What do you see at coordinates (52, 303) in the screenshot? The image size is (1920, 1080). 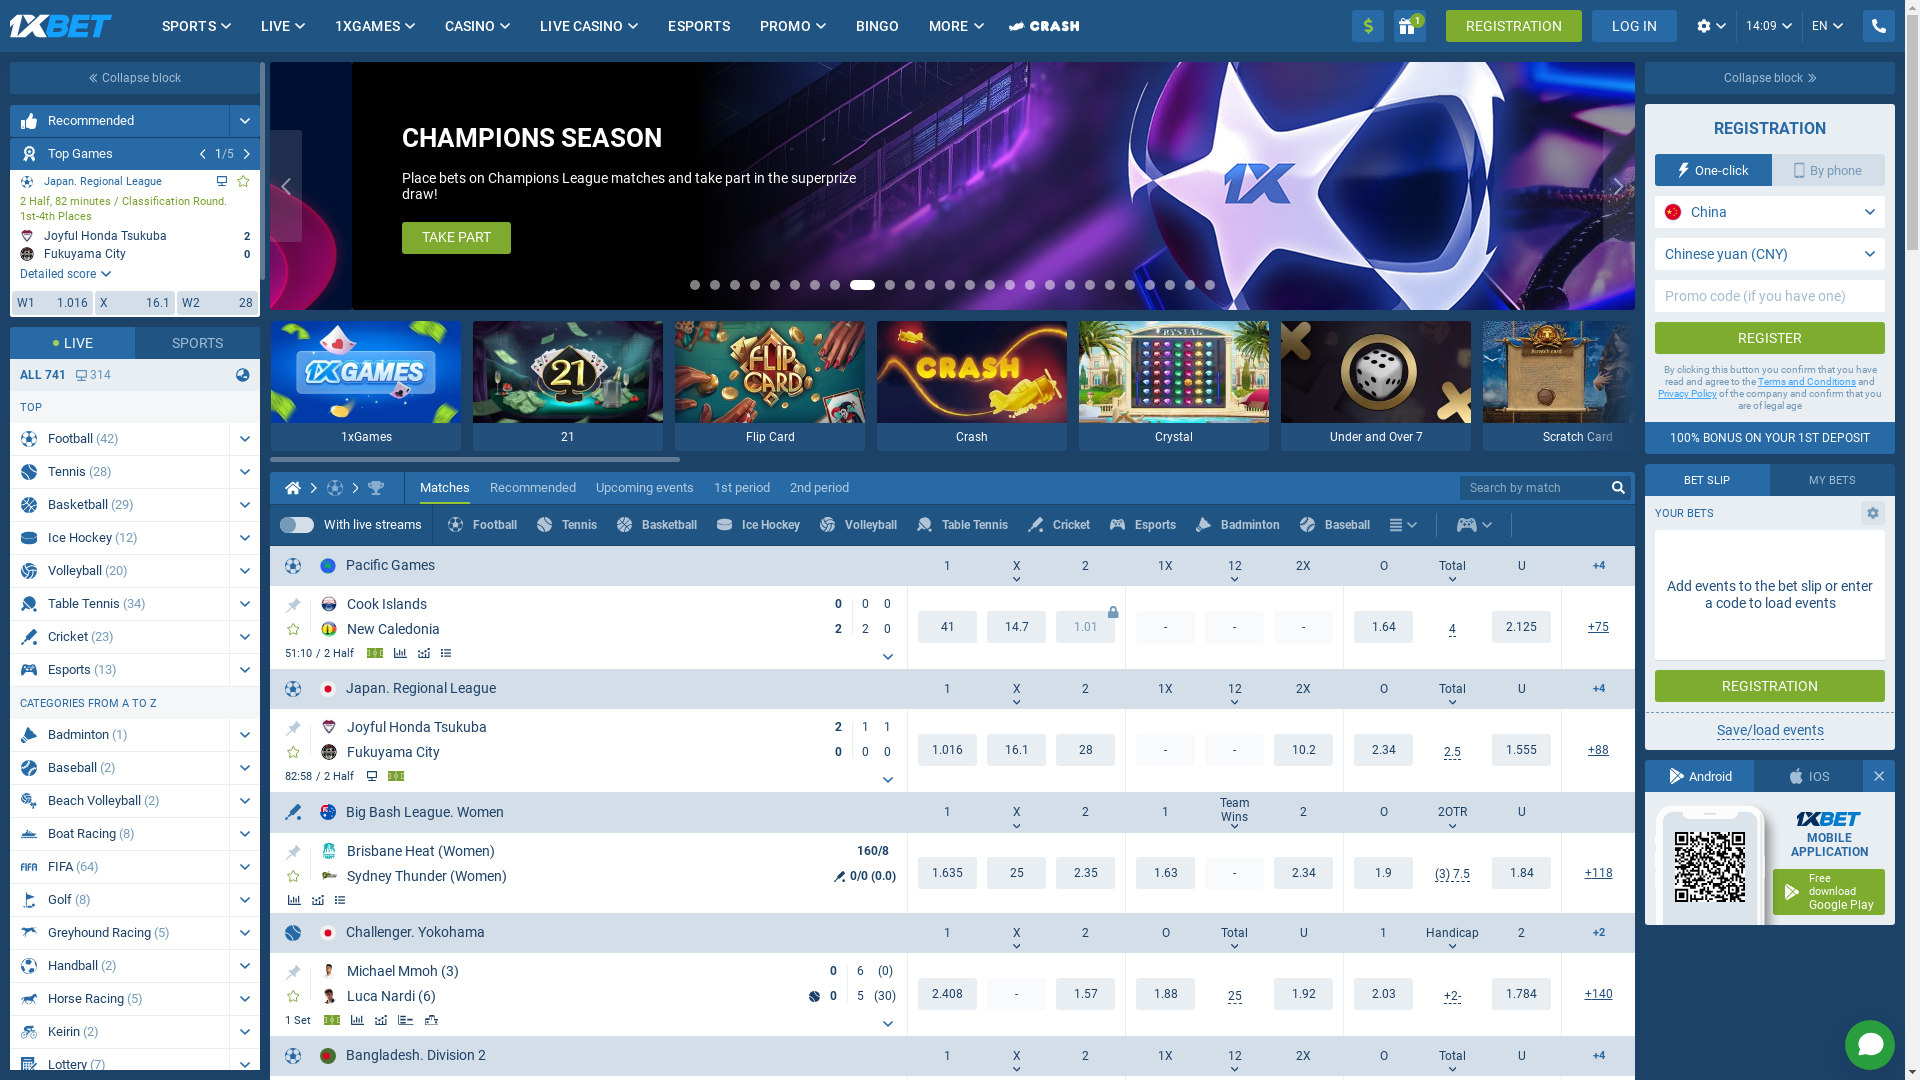 I see `W1
1.016` at bounding box center [52, 303].